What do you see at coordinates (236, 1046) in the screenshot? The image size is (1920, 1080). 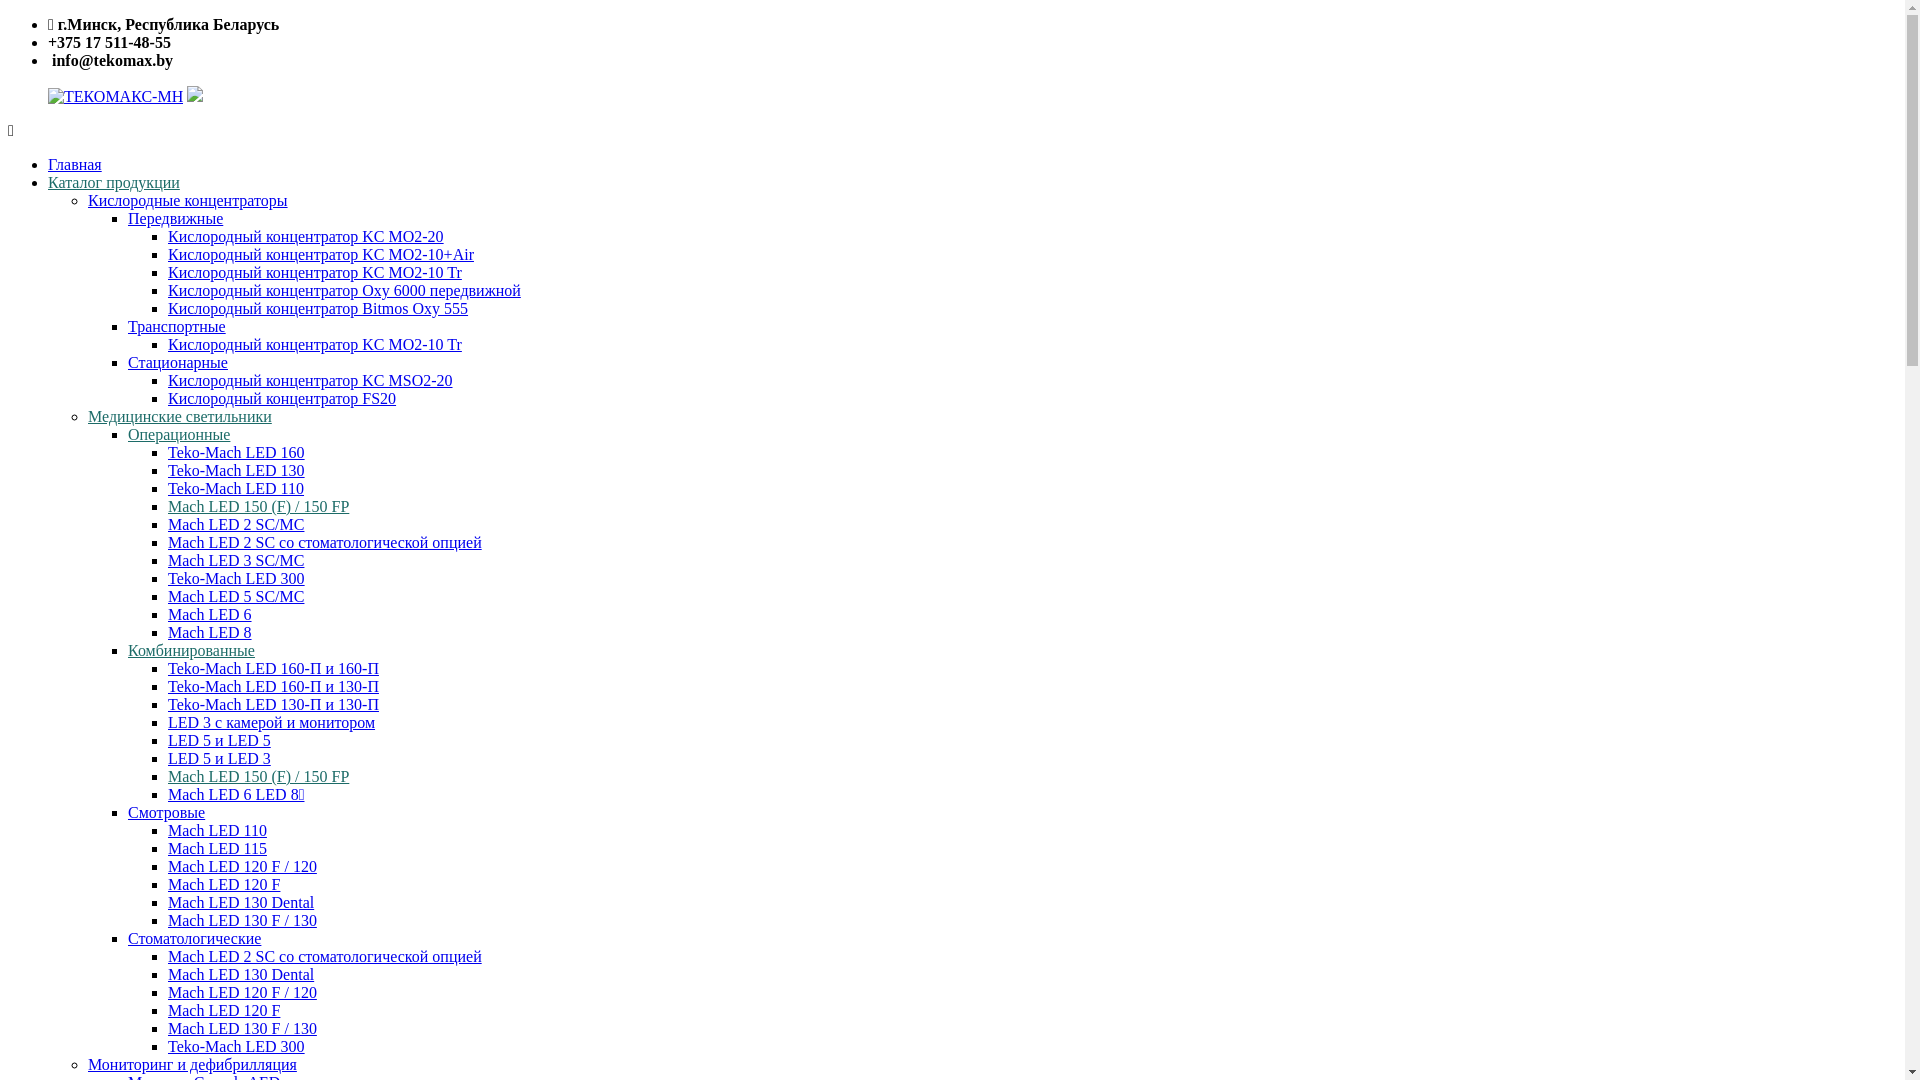 I see `Teko-Mach LED 300` at bounding box center [236, 1046].